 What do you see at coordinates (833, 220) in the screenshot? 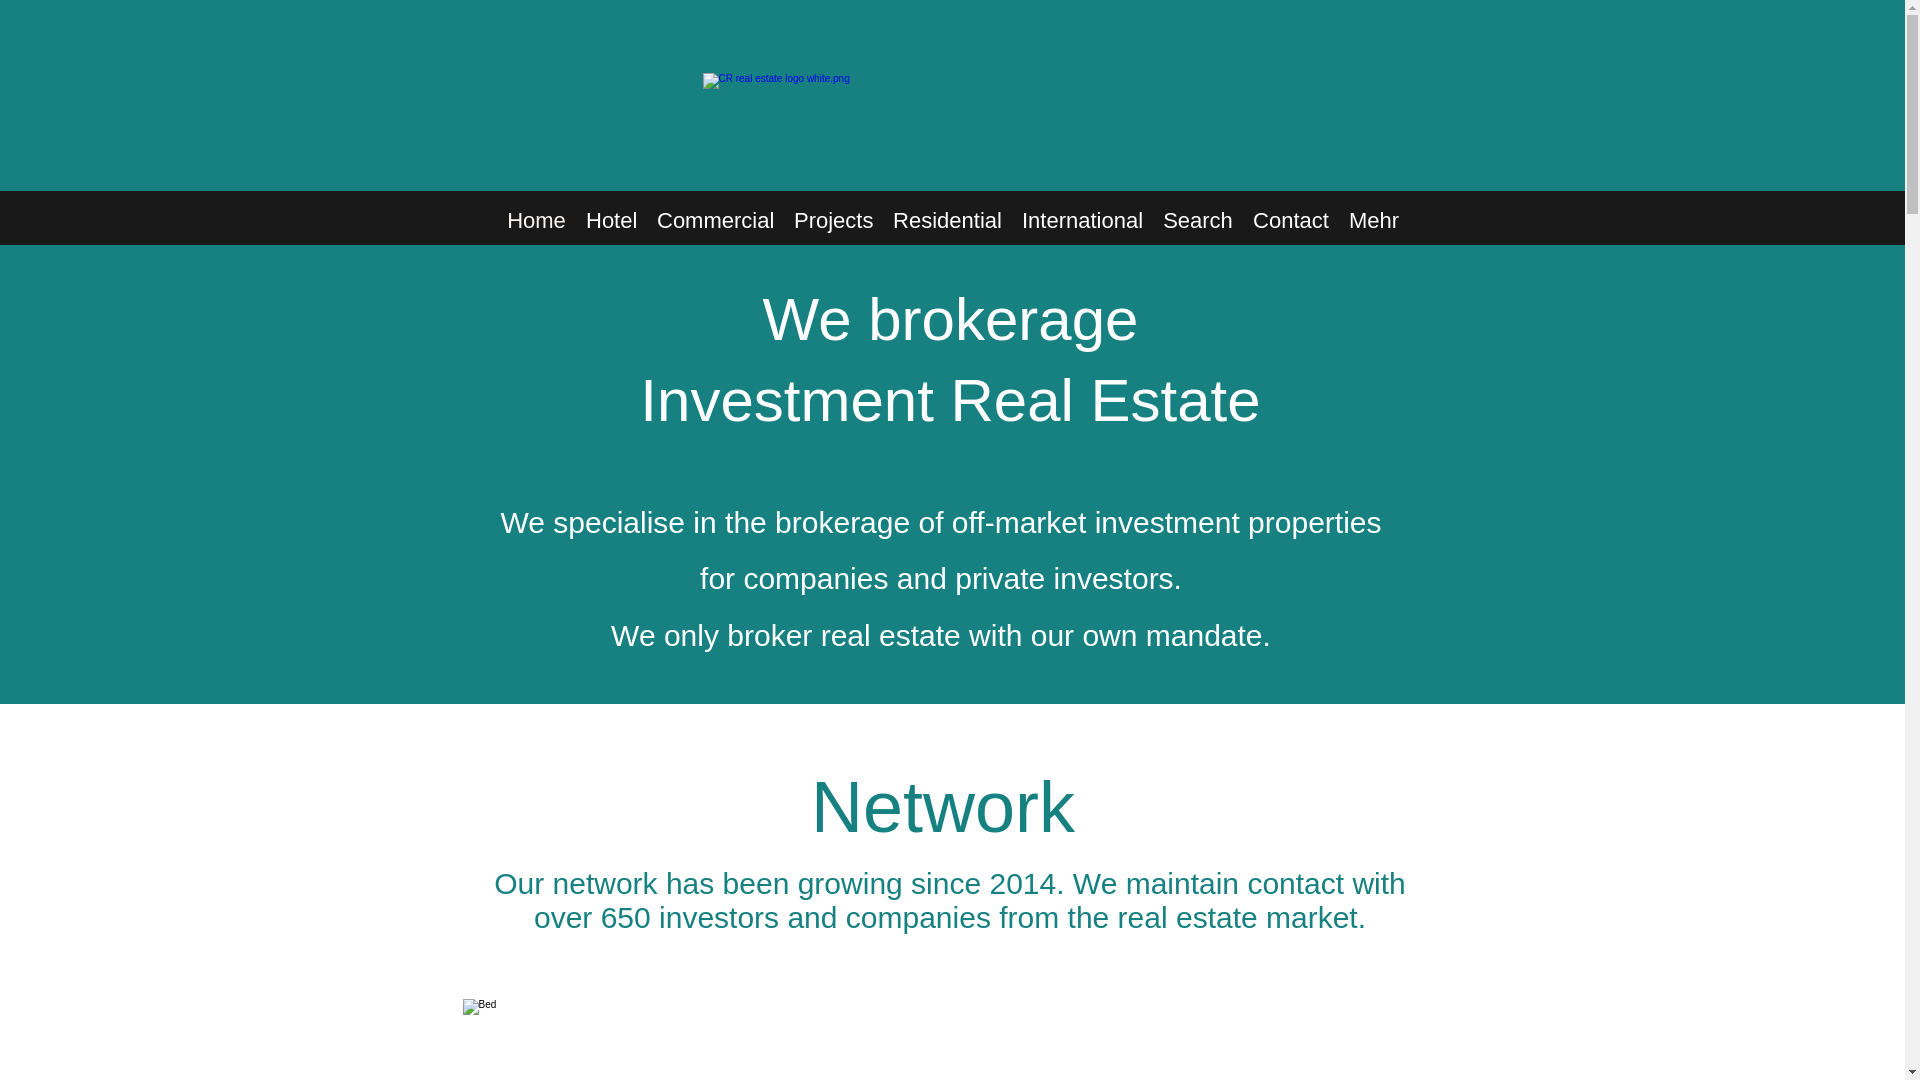
I see `Projects` at bounding box center [833, 220].